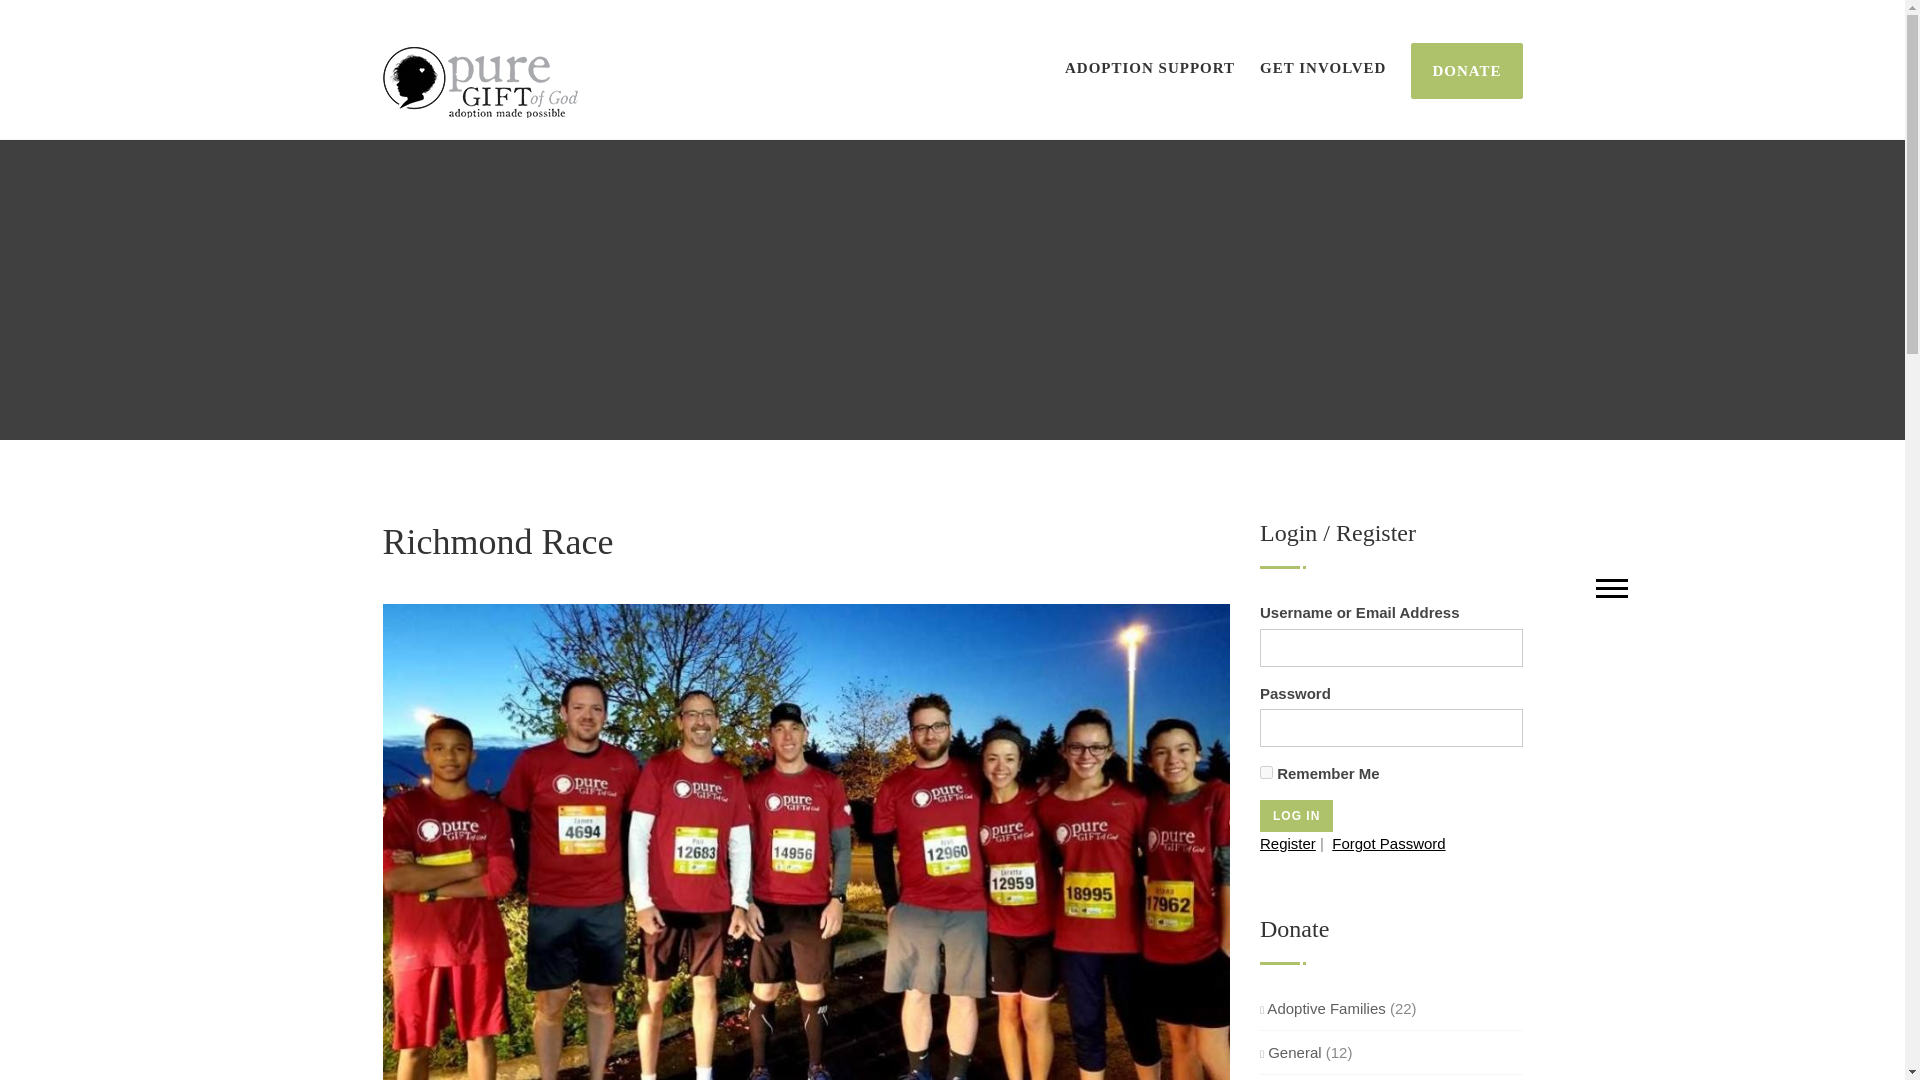 The height and width of the screenshot is (1080, 1920). Describe the element at coordinates (1388, 843) in the screenshot. I see `Forgot Password` at that location.